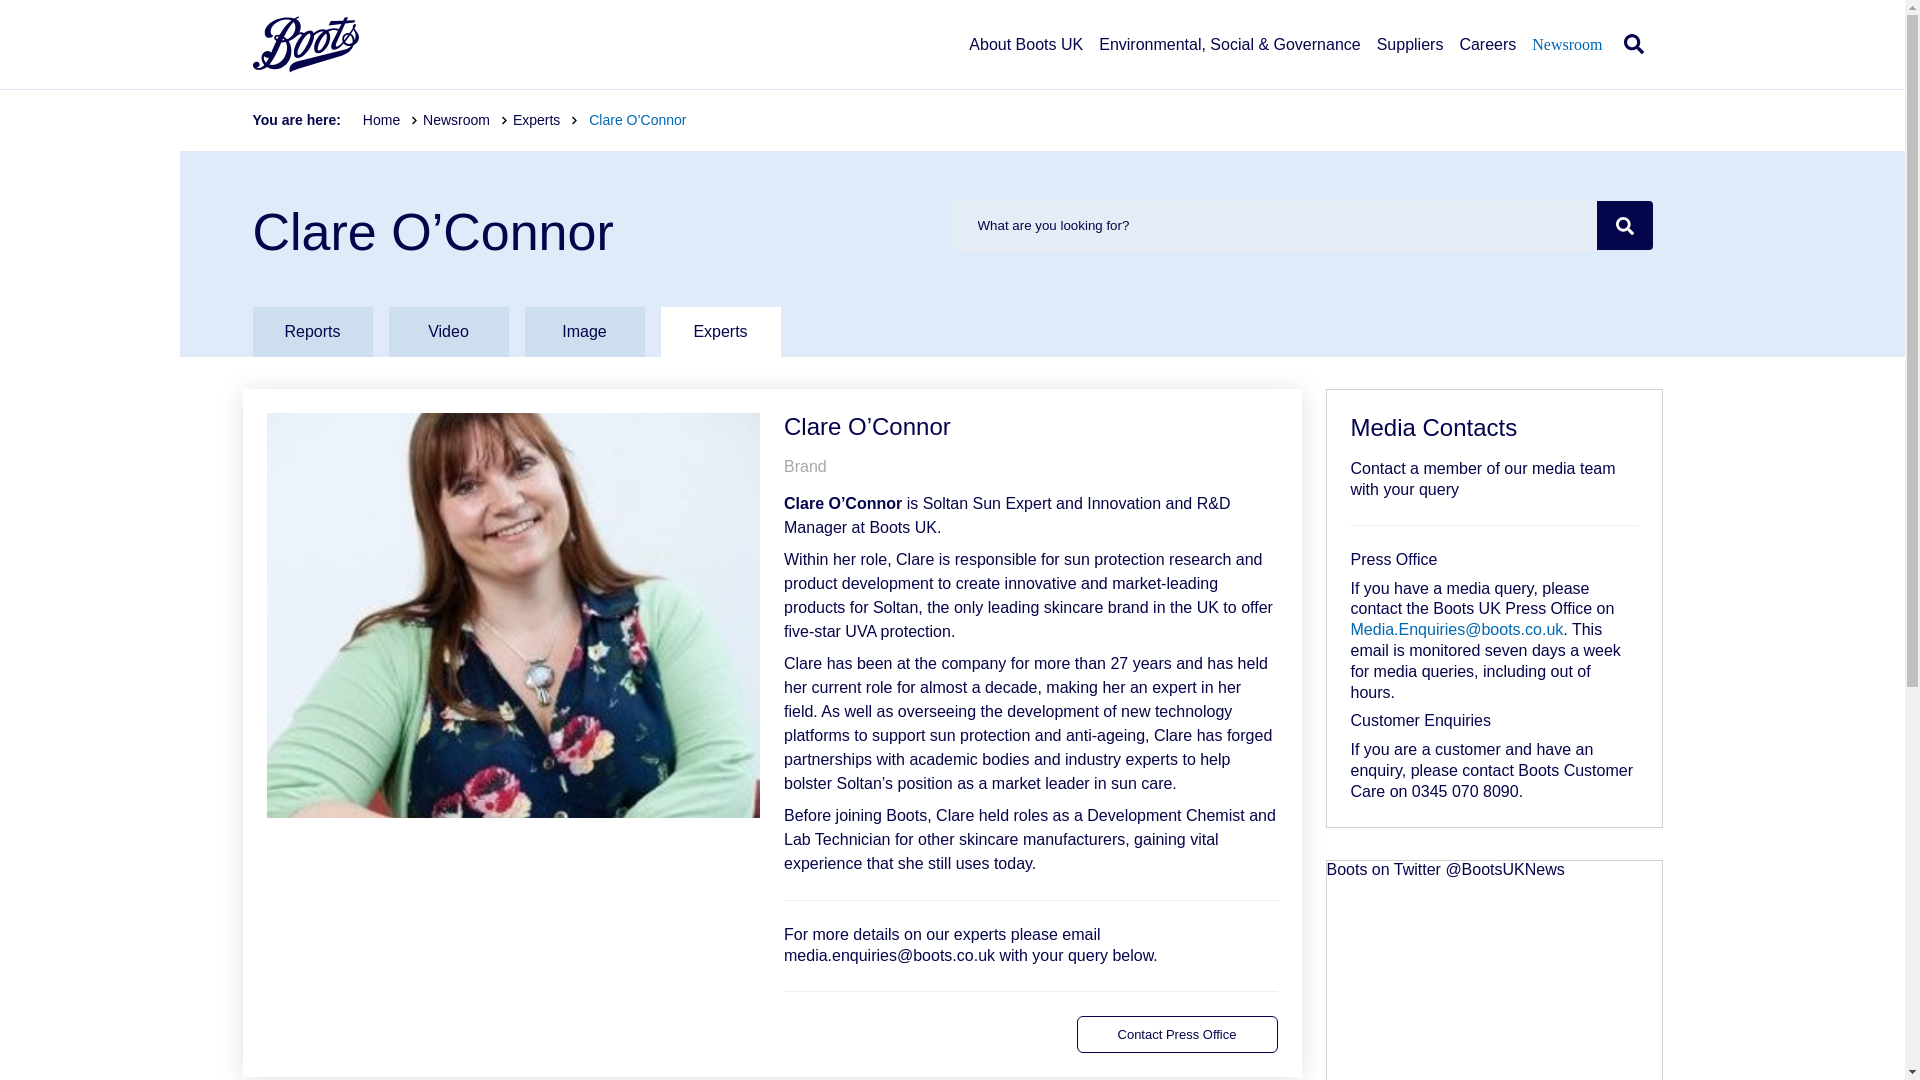 The image size is (1920, 1080). I want to click on Boots UK, so click(304, 44).